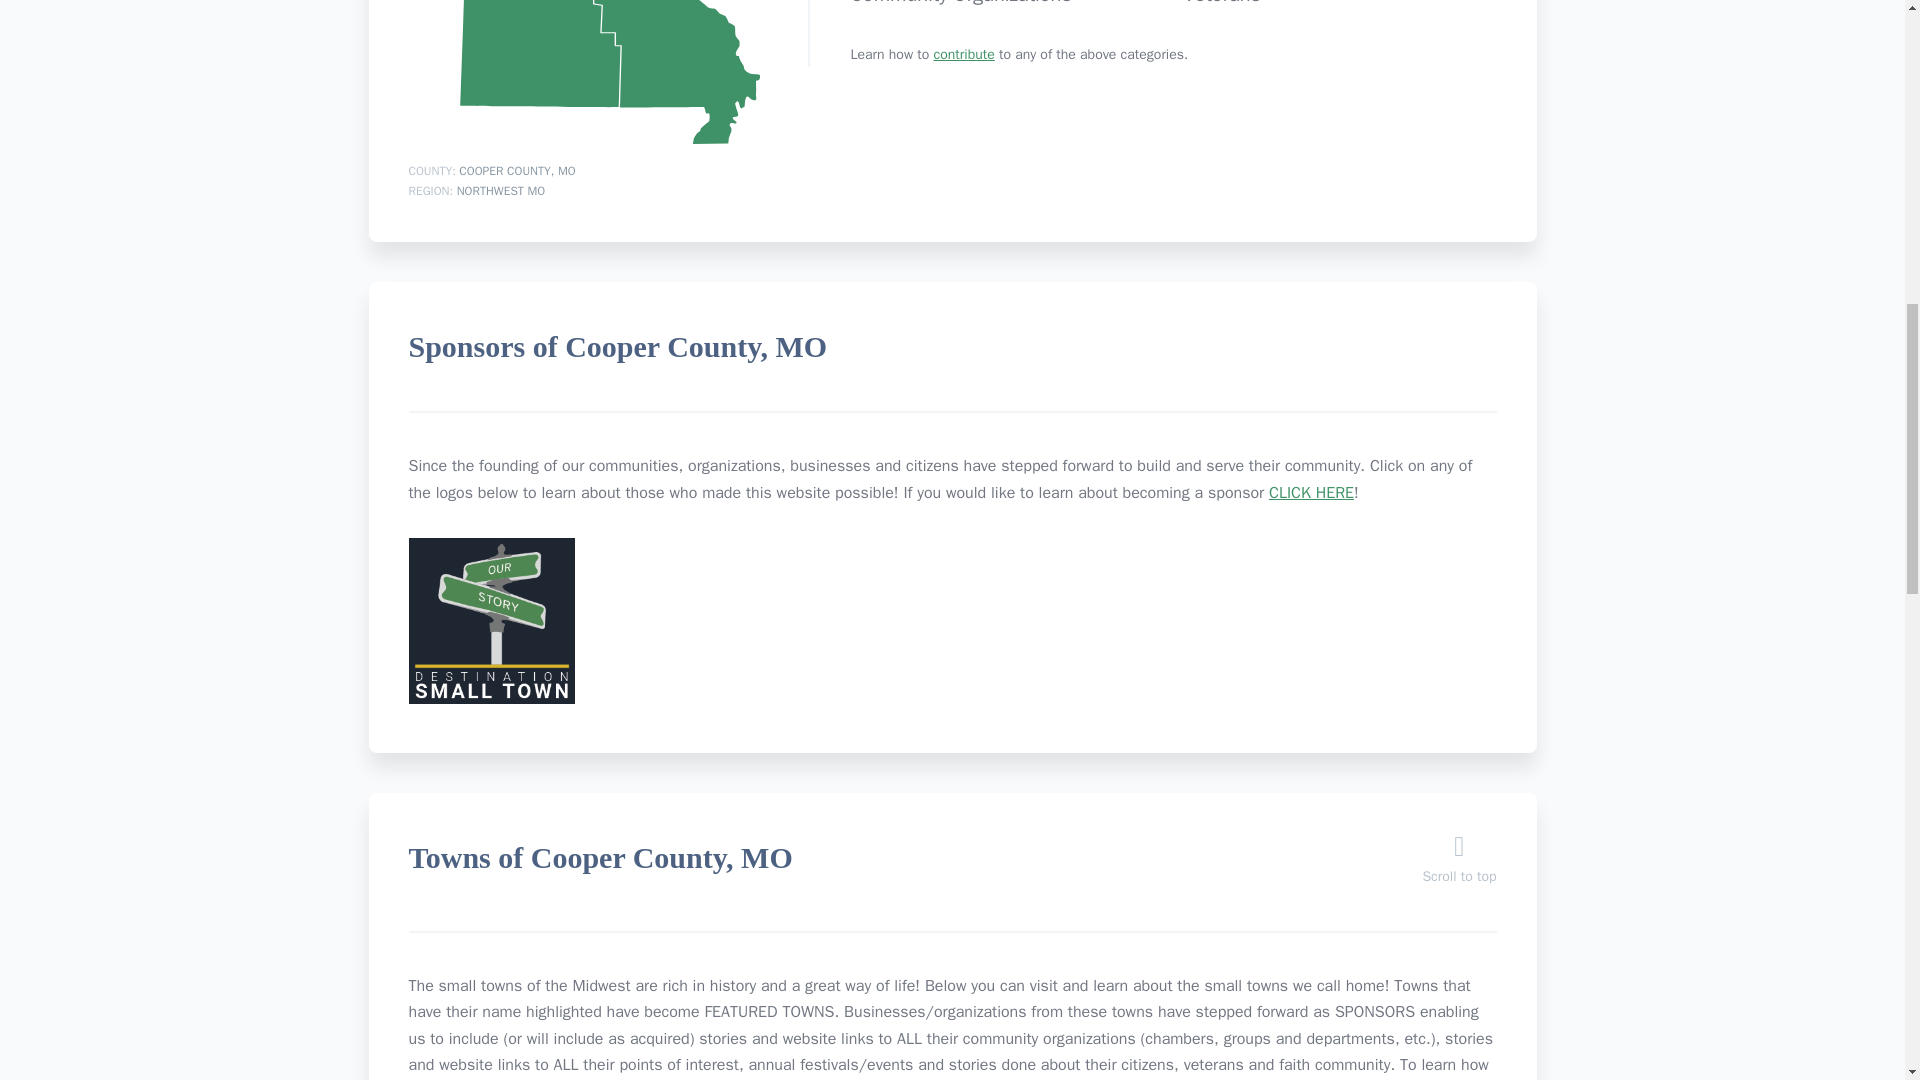  I want to click on Scroll to top, so click(1458, 865).